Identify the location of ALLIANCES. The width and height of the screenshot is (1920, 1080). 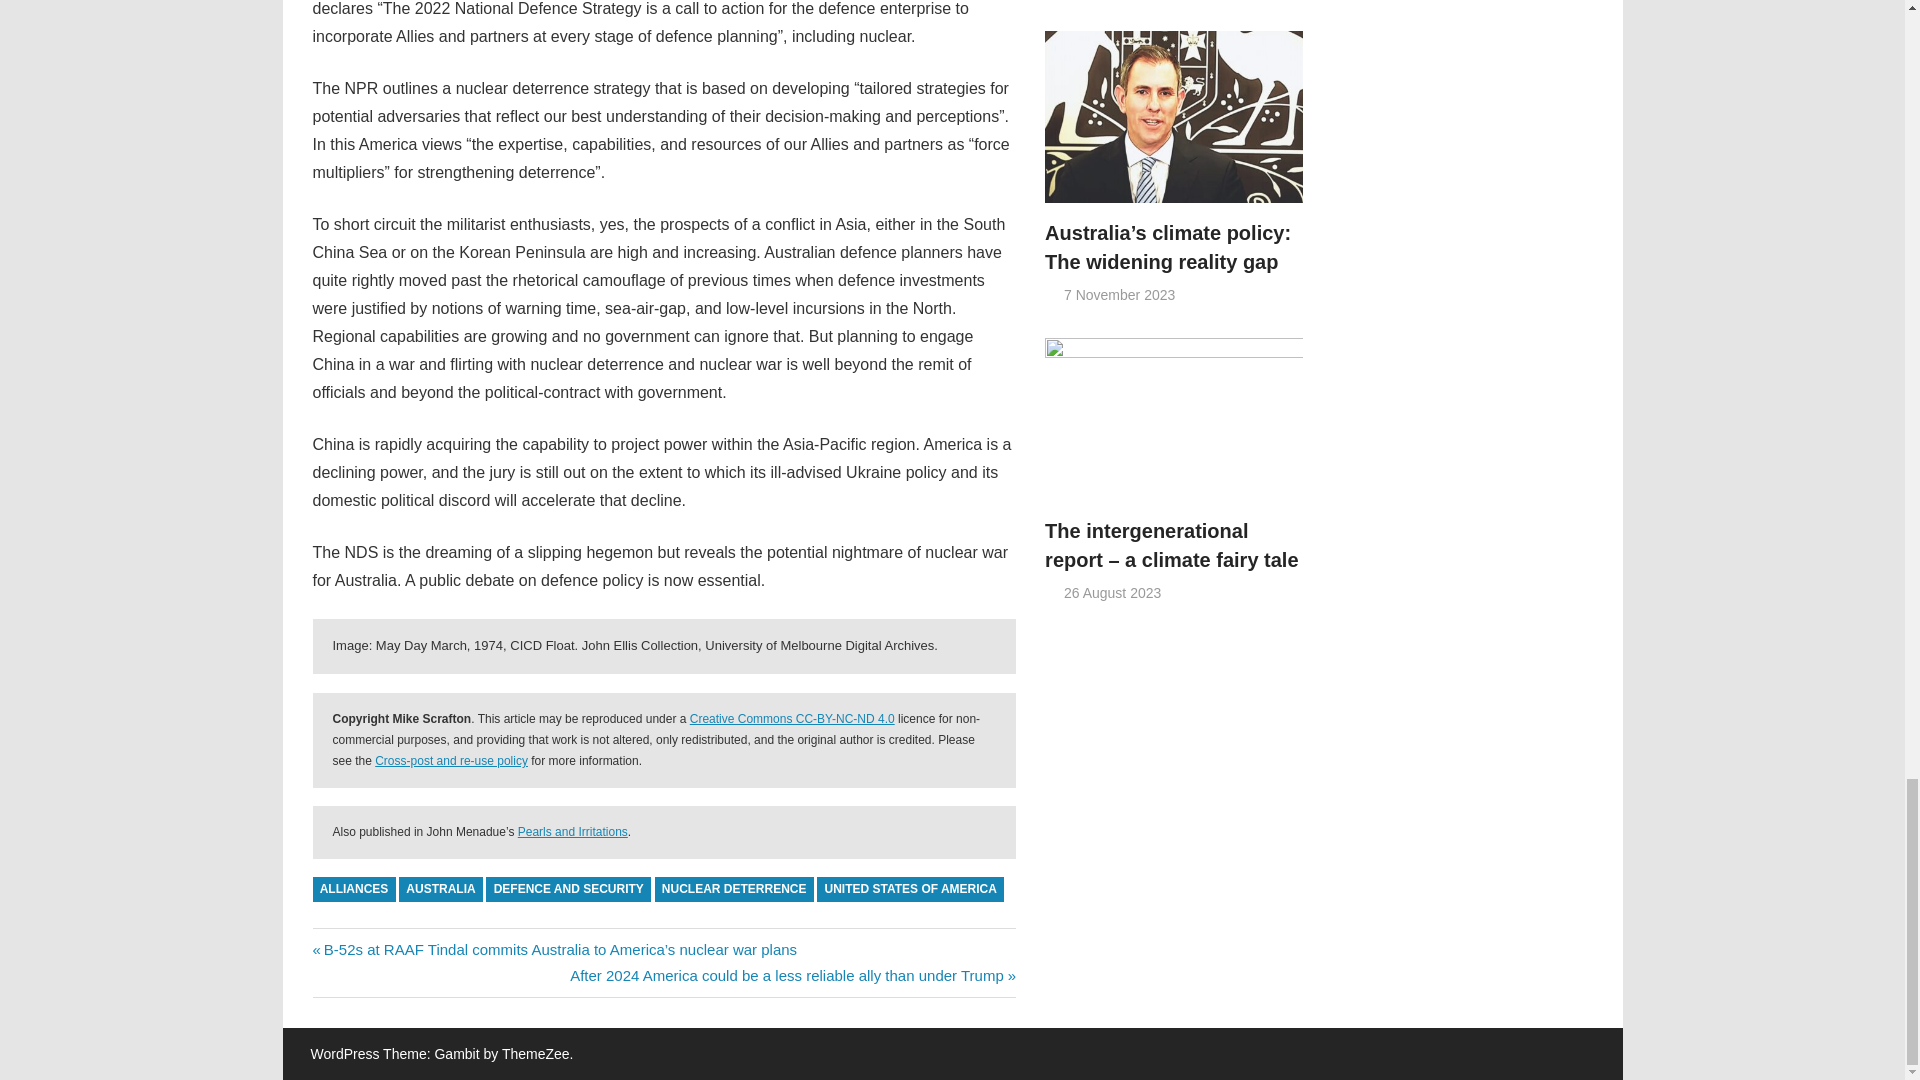
(353, 888).